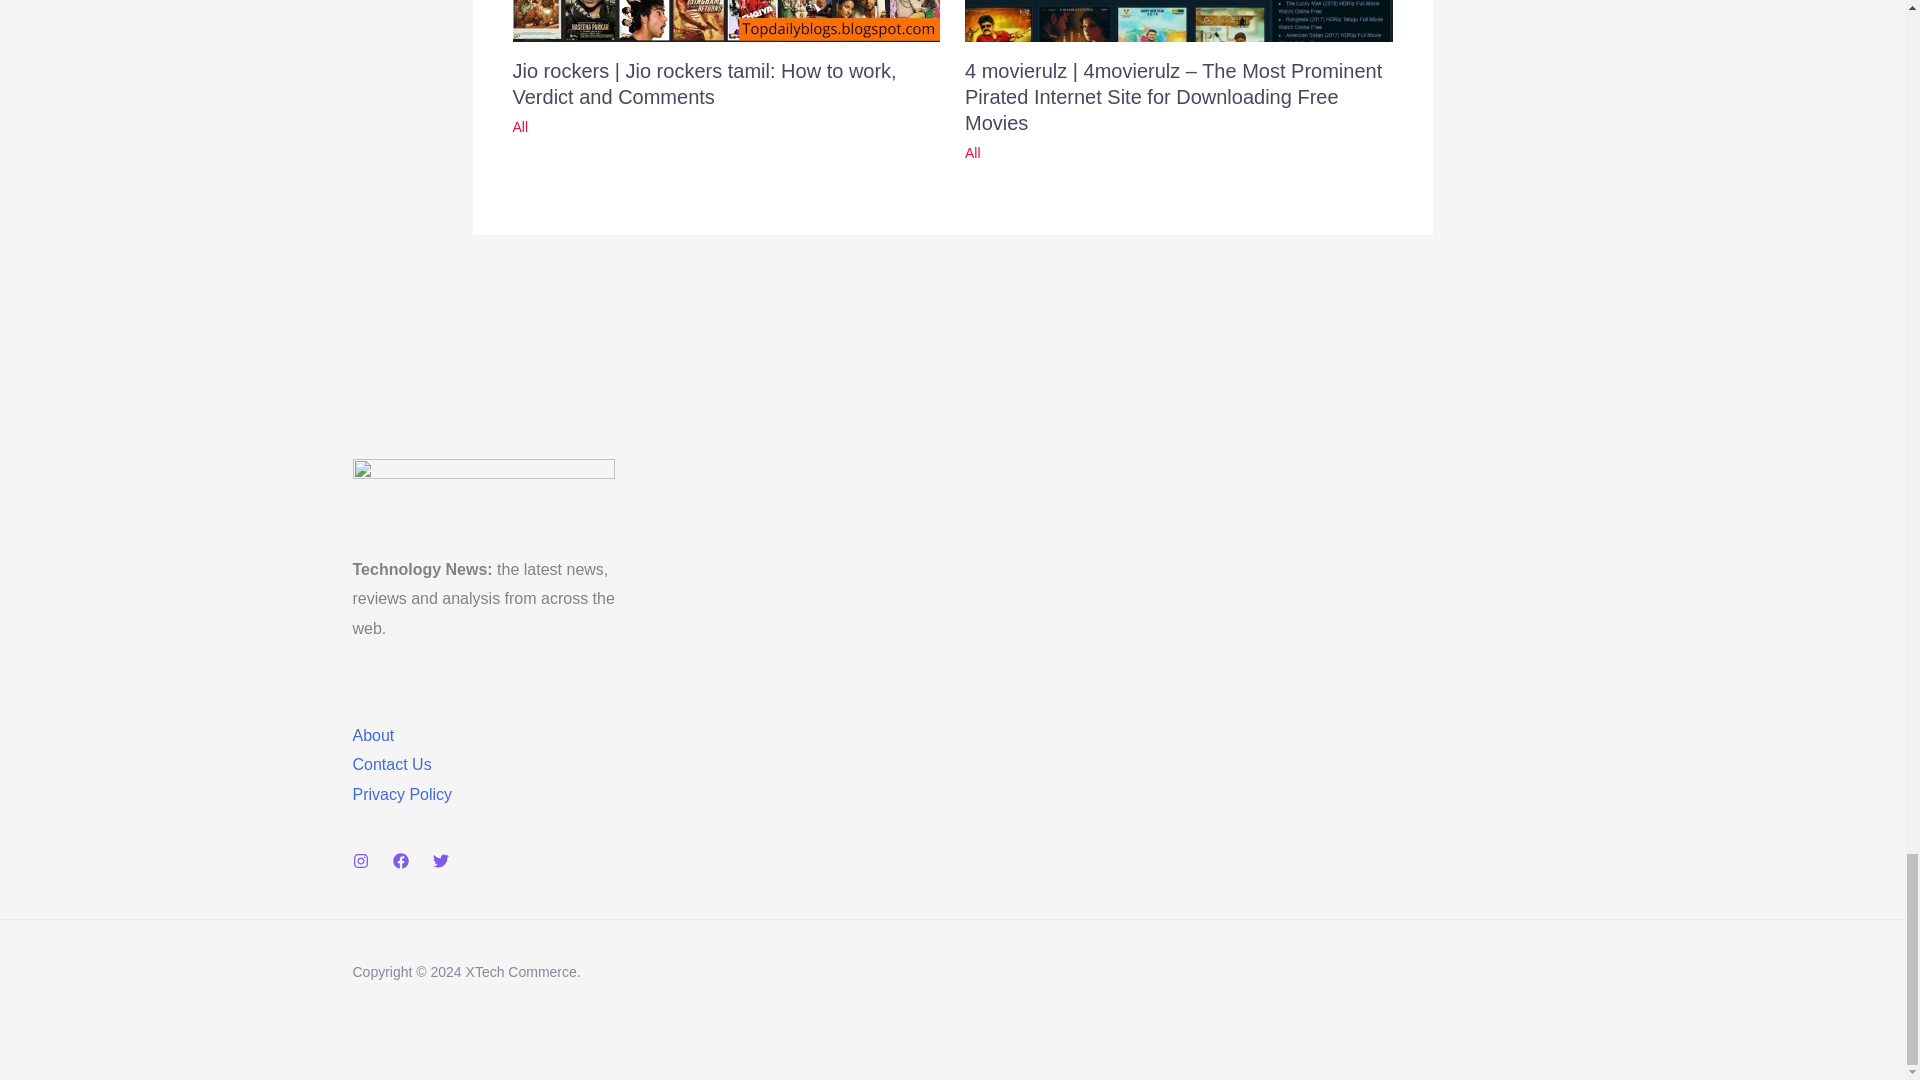 This screenshot has height=1080, width=1920. What do you see at coordinates (520, 126) in the screenshot?
I see `All` at bounding box center [520, 126].